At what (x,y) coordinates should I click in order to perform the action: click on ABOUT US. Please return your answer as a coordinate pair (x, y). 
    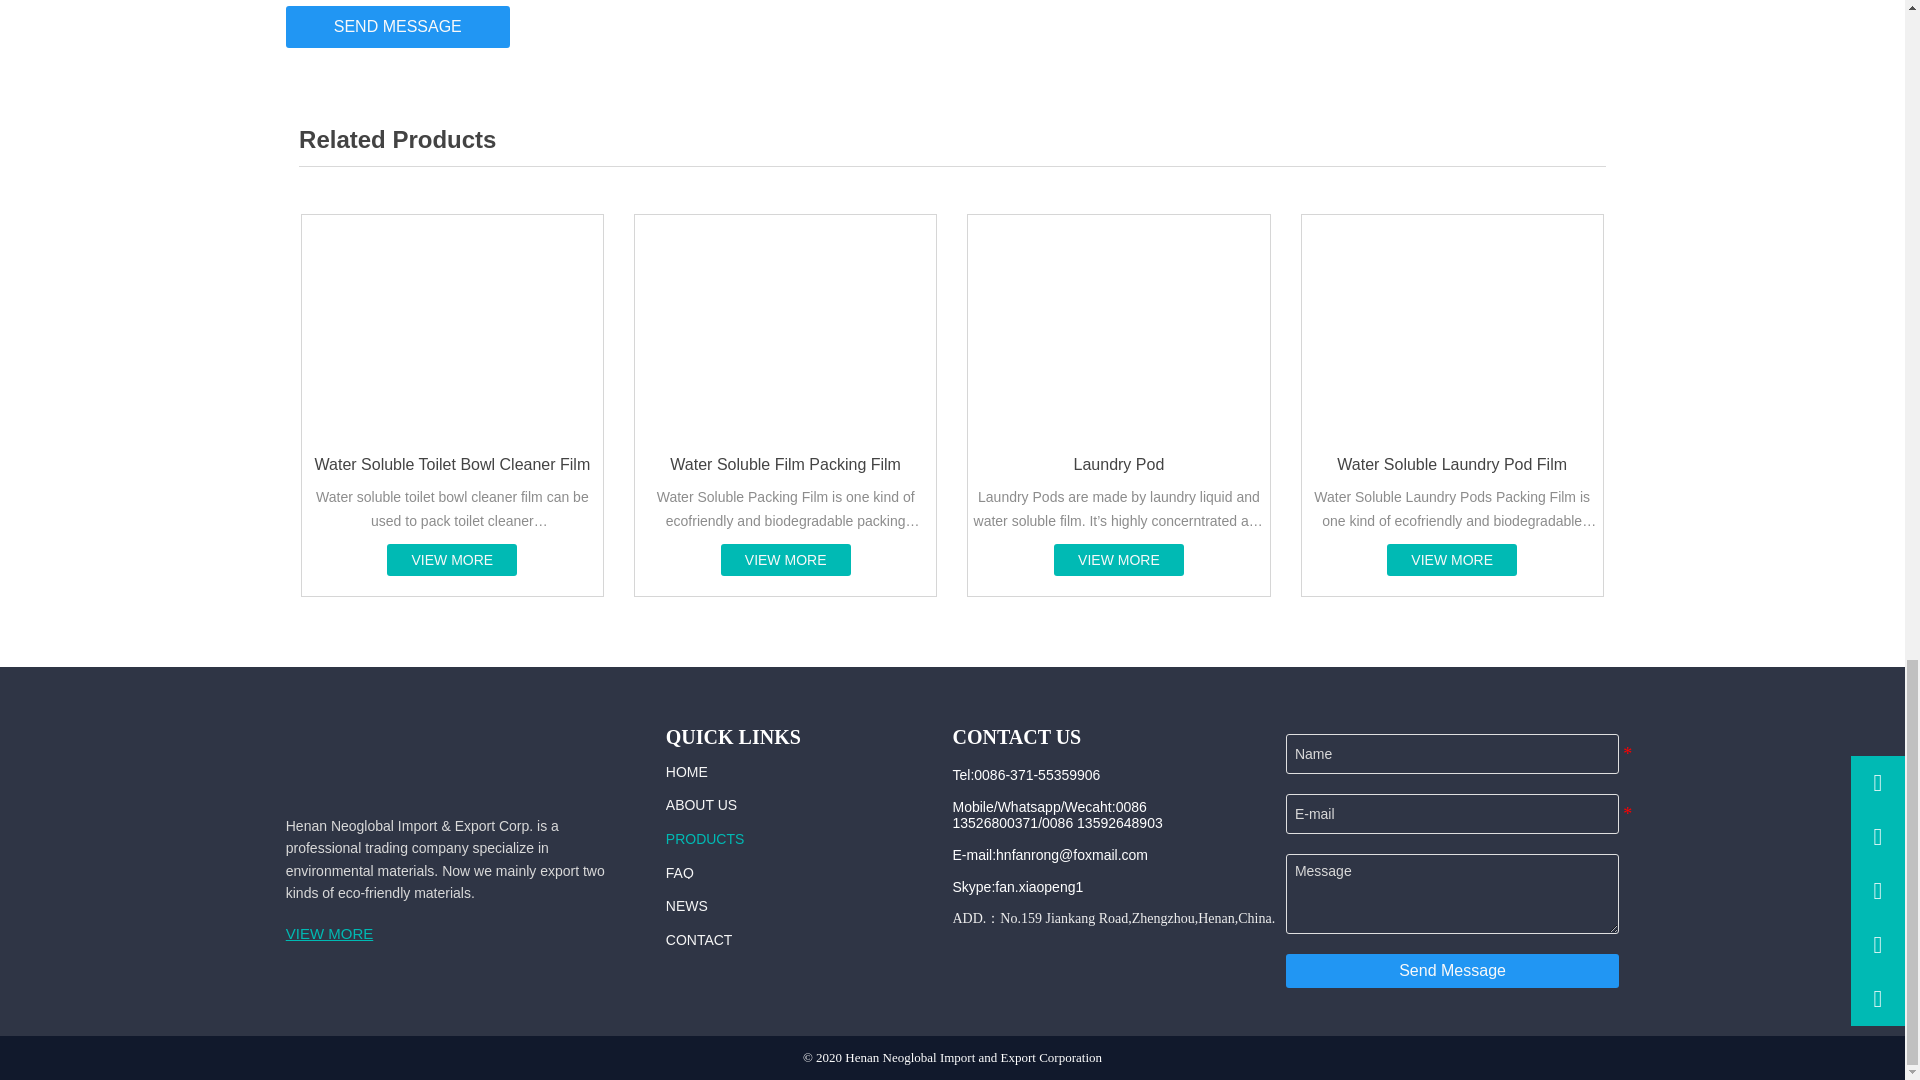
    Looking at the image, I should click on (800, 804).